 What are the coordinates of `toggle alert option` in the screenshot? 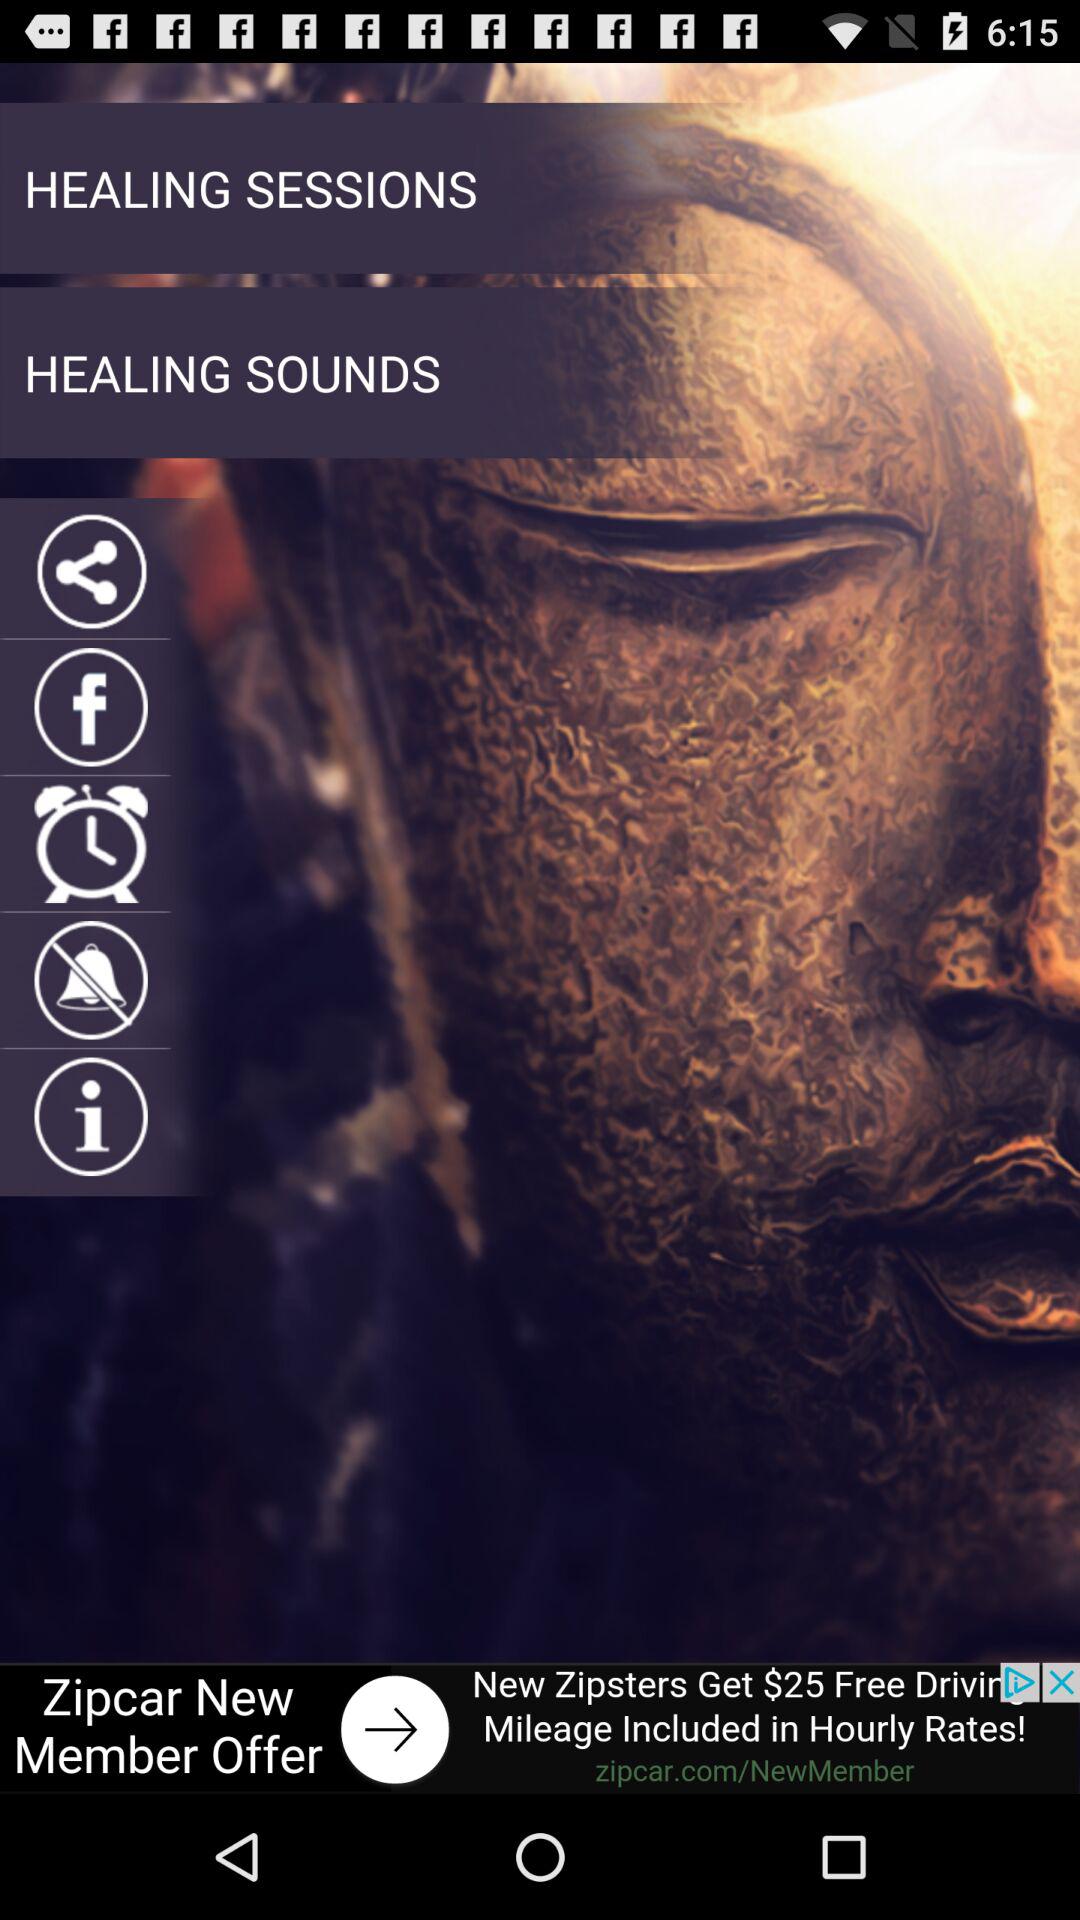 It's located at (90, 980).